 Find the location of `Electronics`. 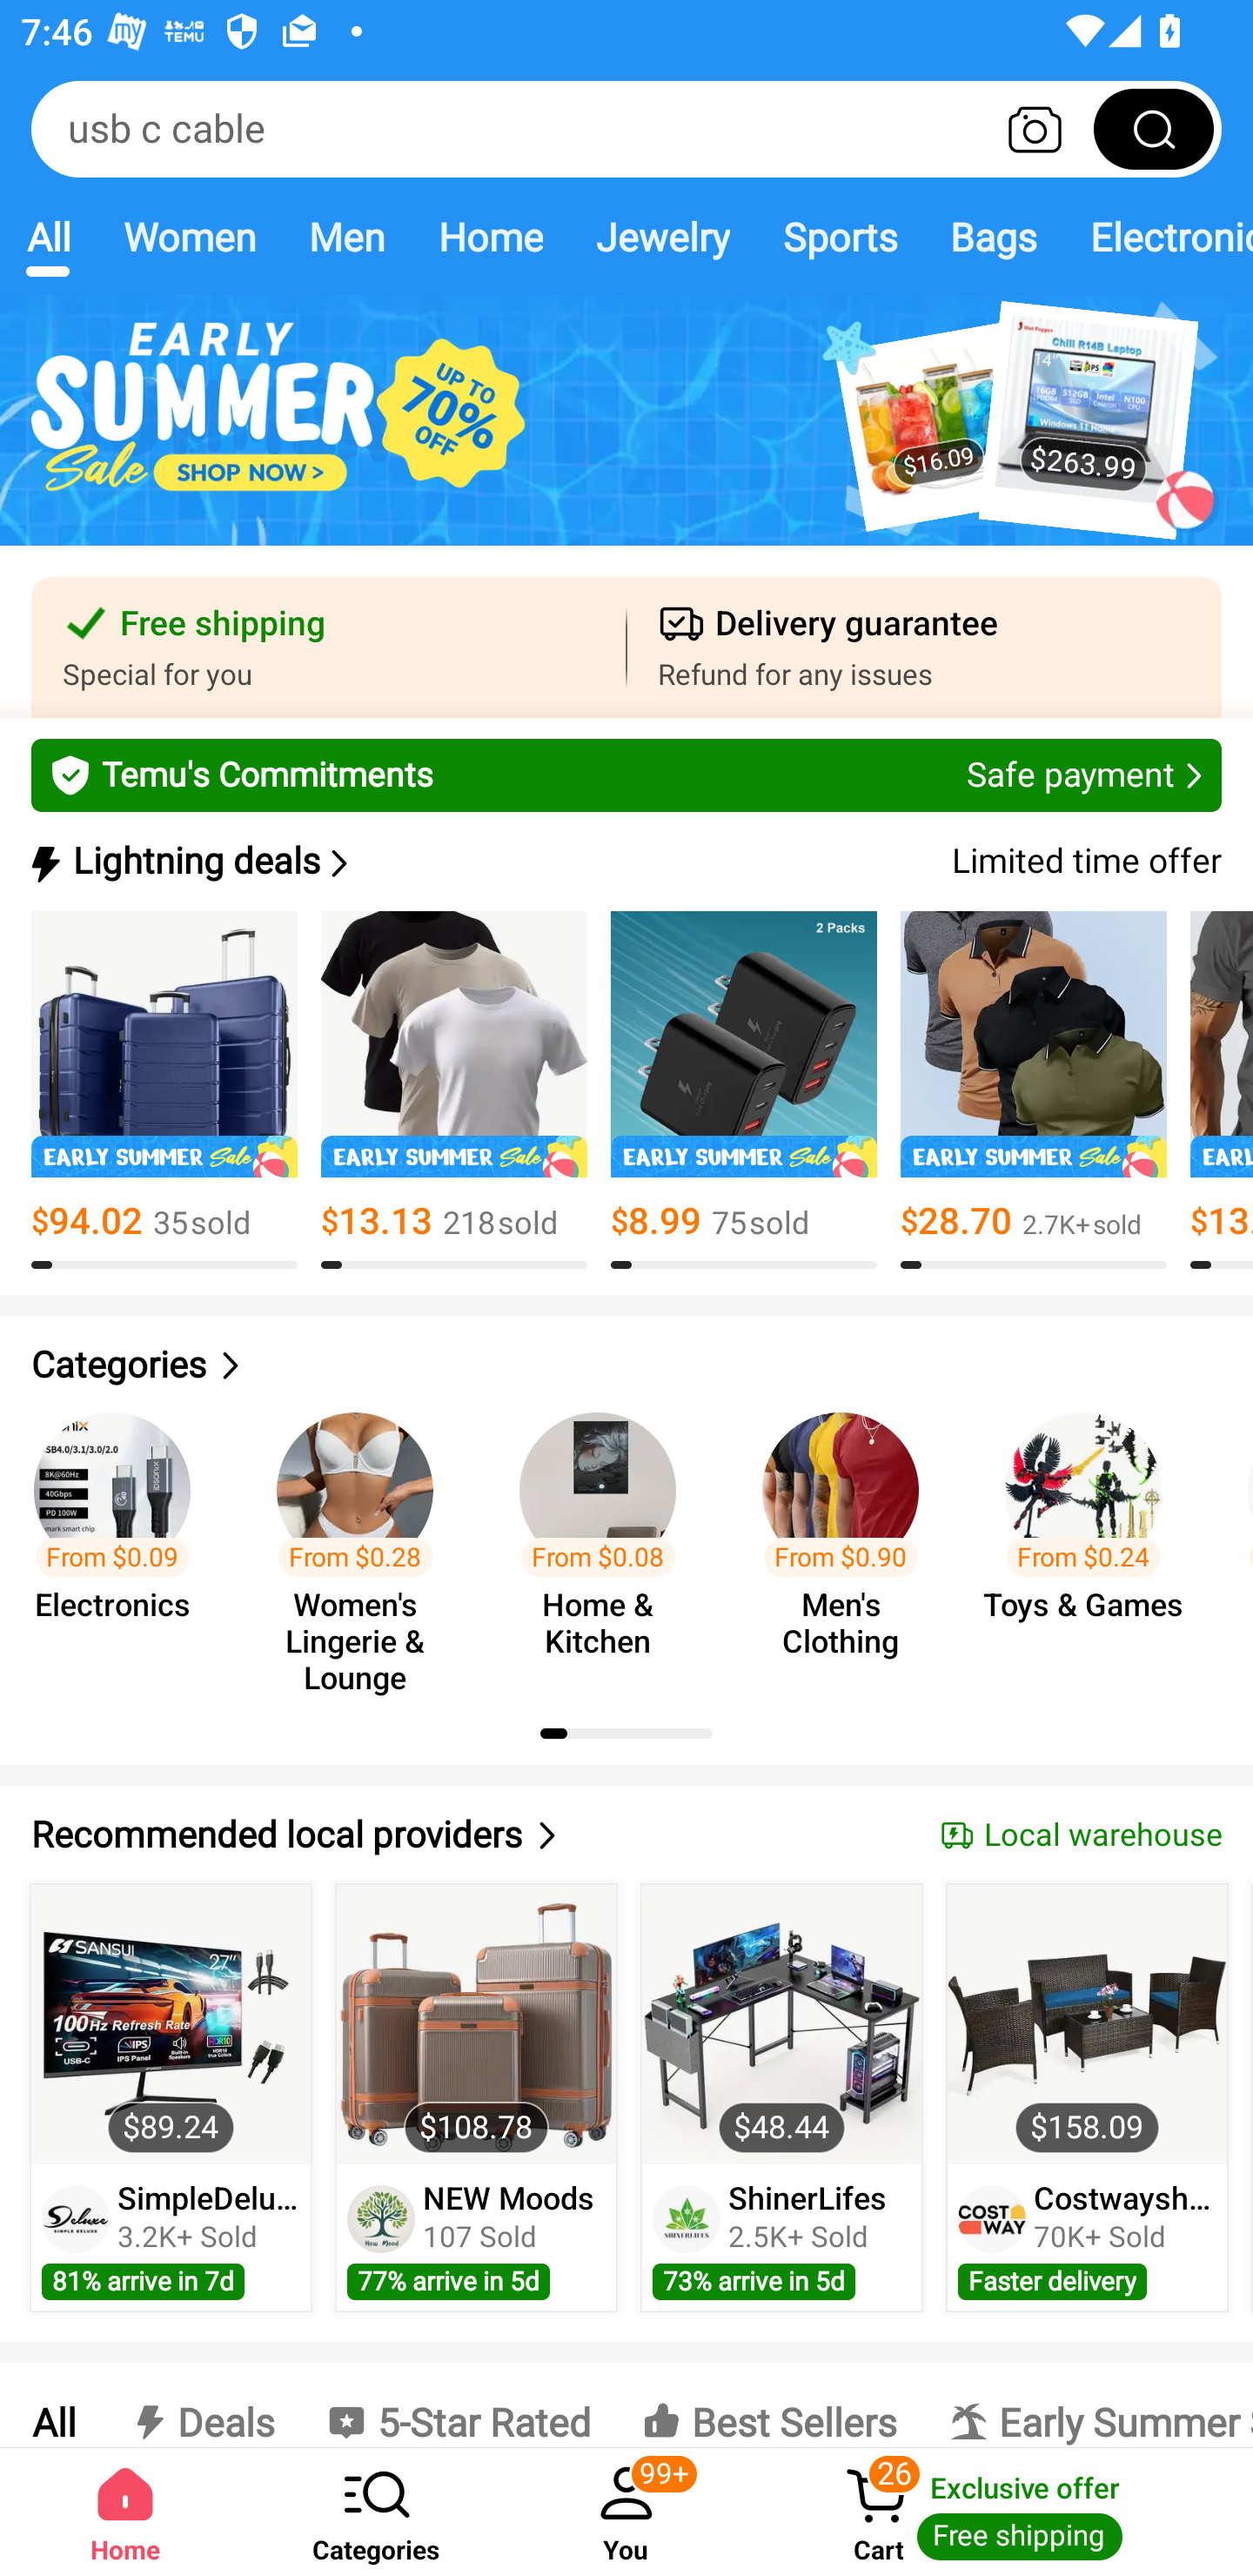

Electronics is located at coordinates (1158, 237).